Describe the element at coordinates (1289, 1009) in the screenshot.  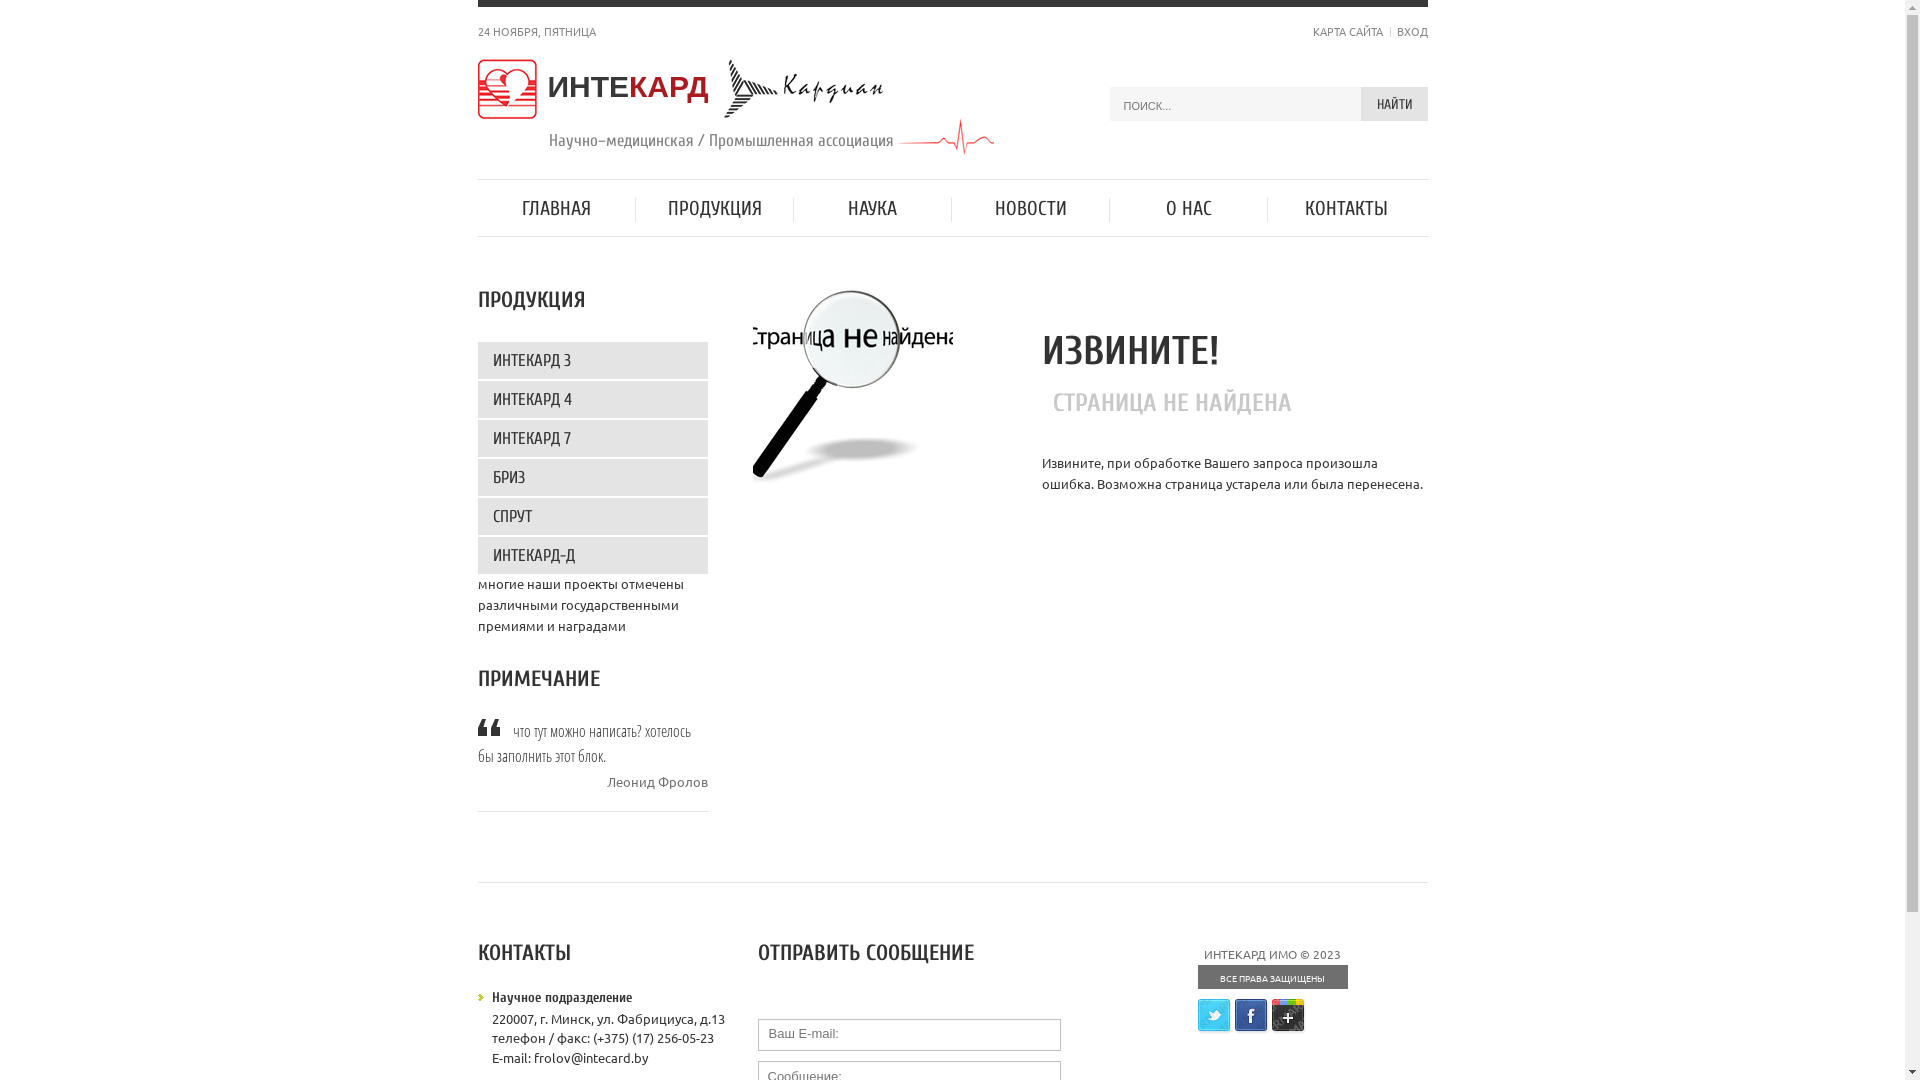
I see `Google+` at that location.